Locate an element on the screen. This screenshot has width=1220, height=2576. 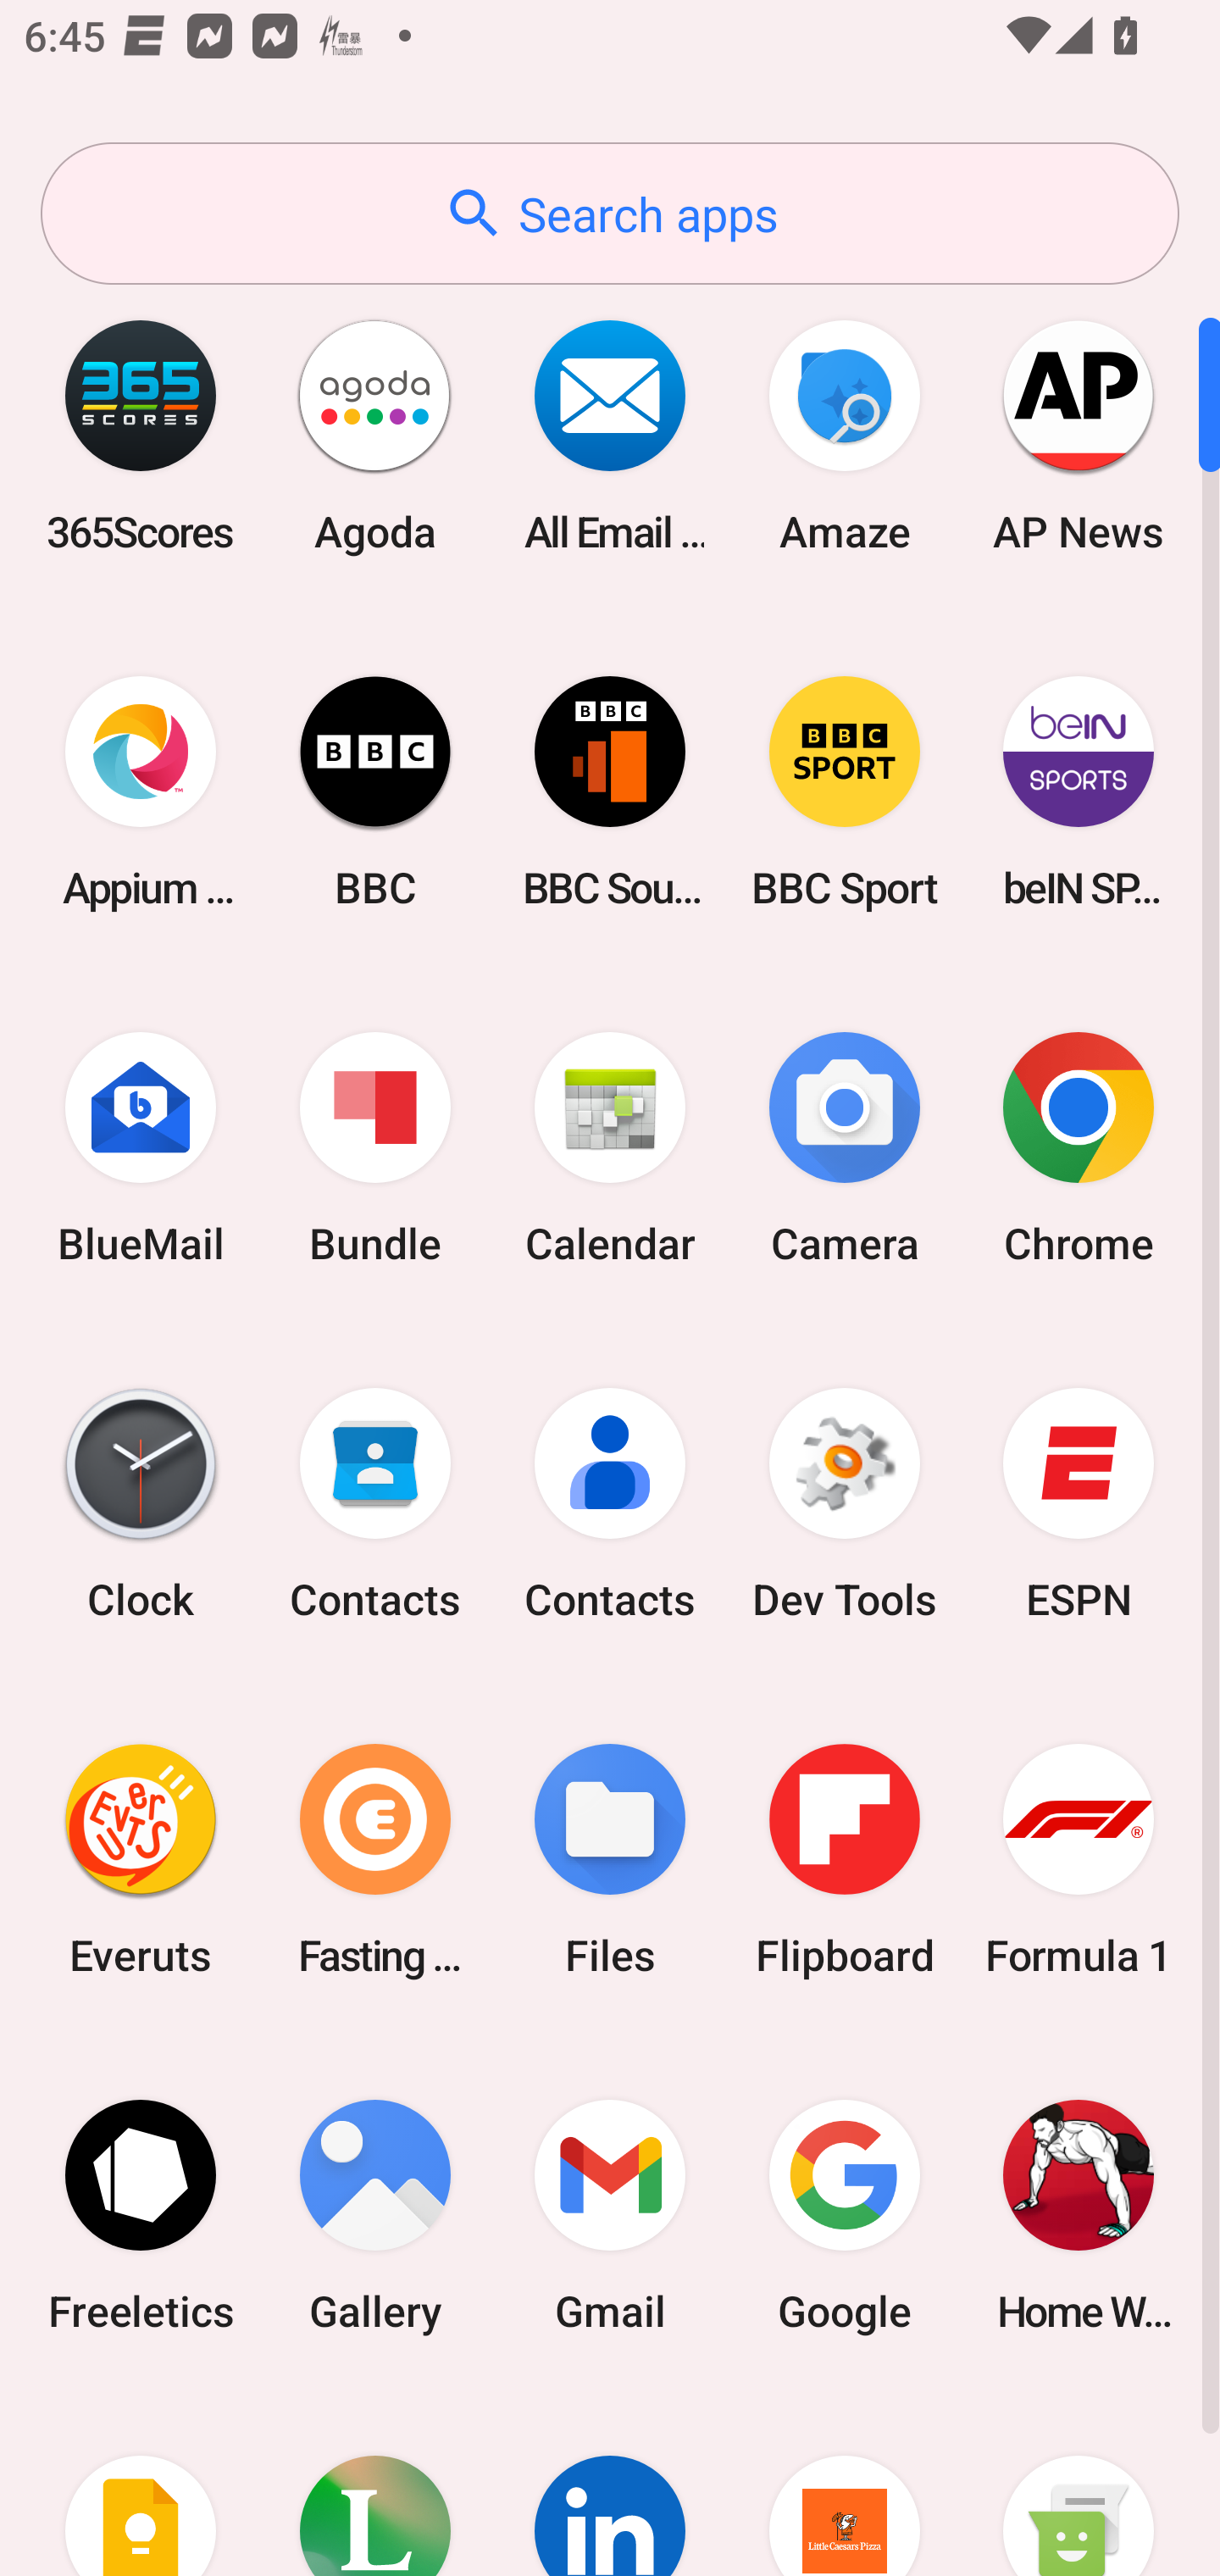
beIN SPORTS is located at coordinates (1079, 791).